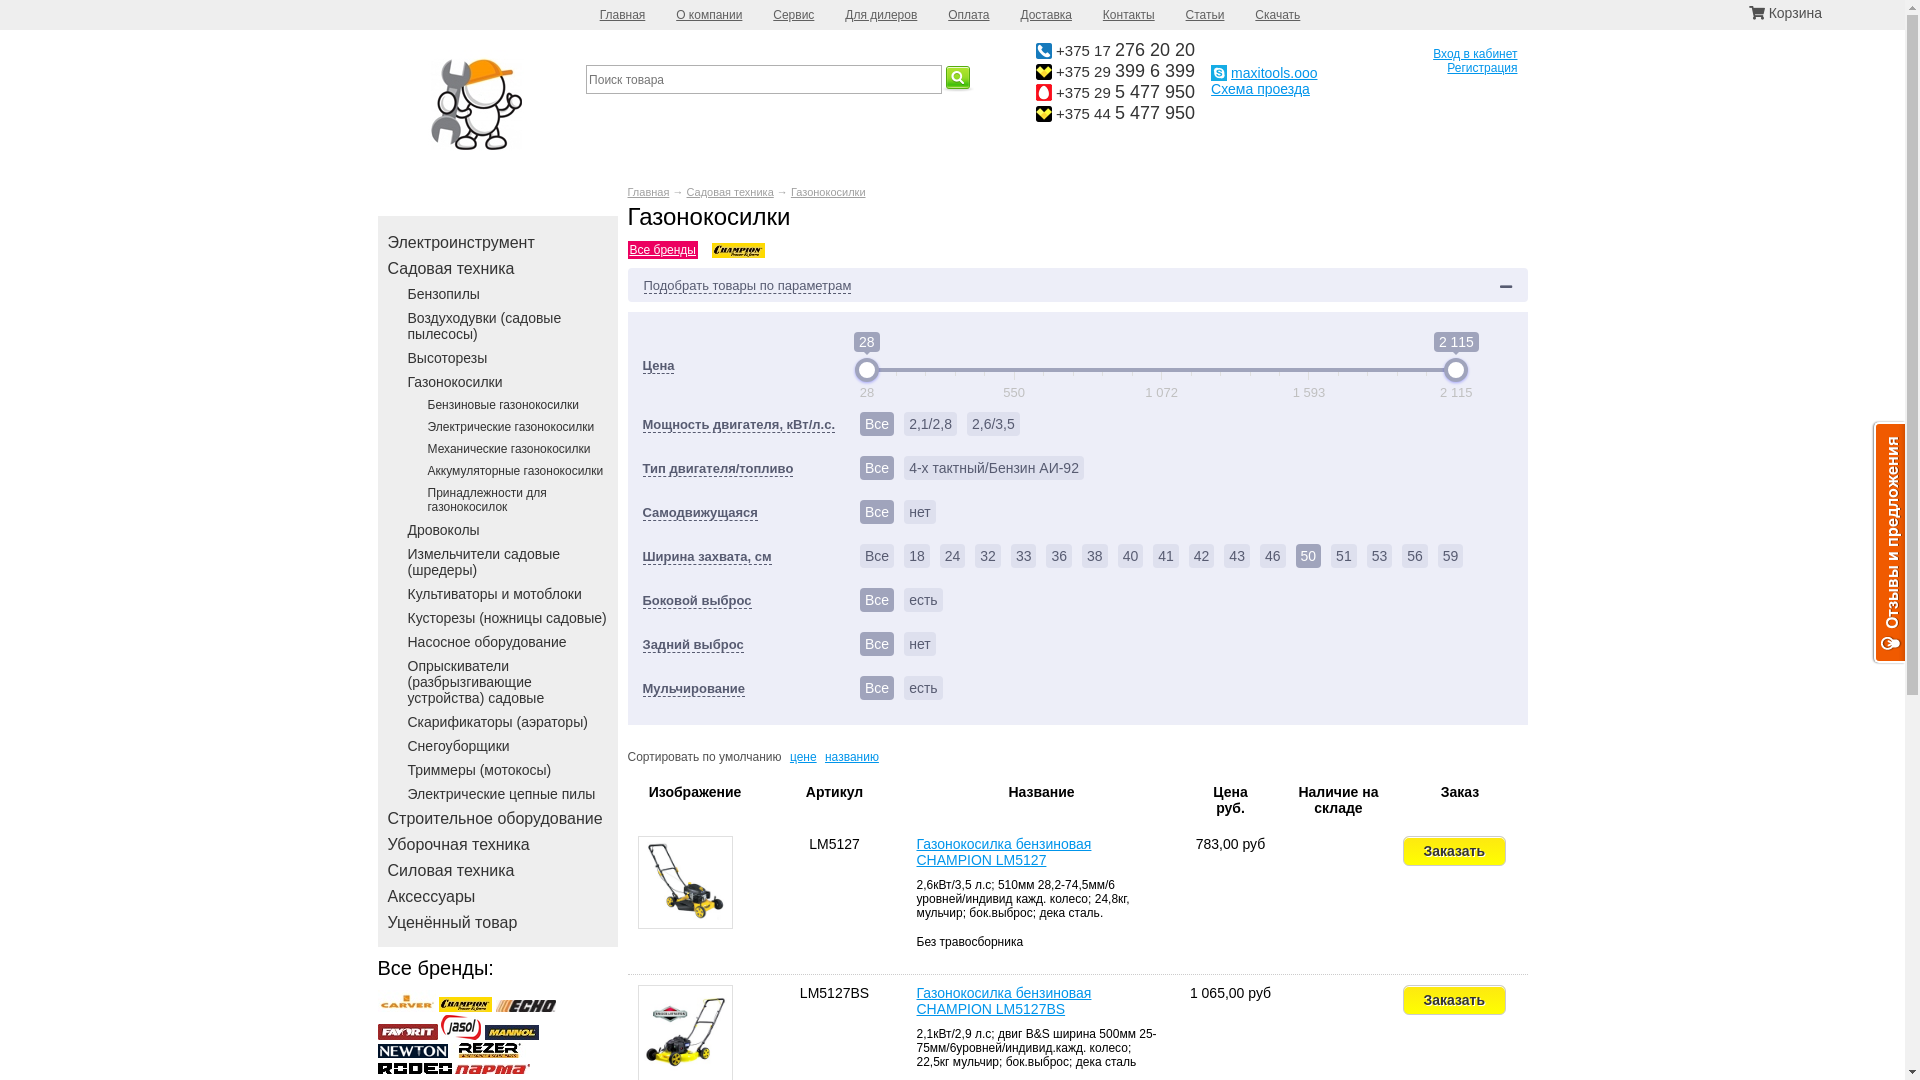 The height and width of the screenshot is (1080, 1920). What do you see at coordinates (1309, 556) in the screenshot?
I see `50` at bounding box center [1309, 556].